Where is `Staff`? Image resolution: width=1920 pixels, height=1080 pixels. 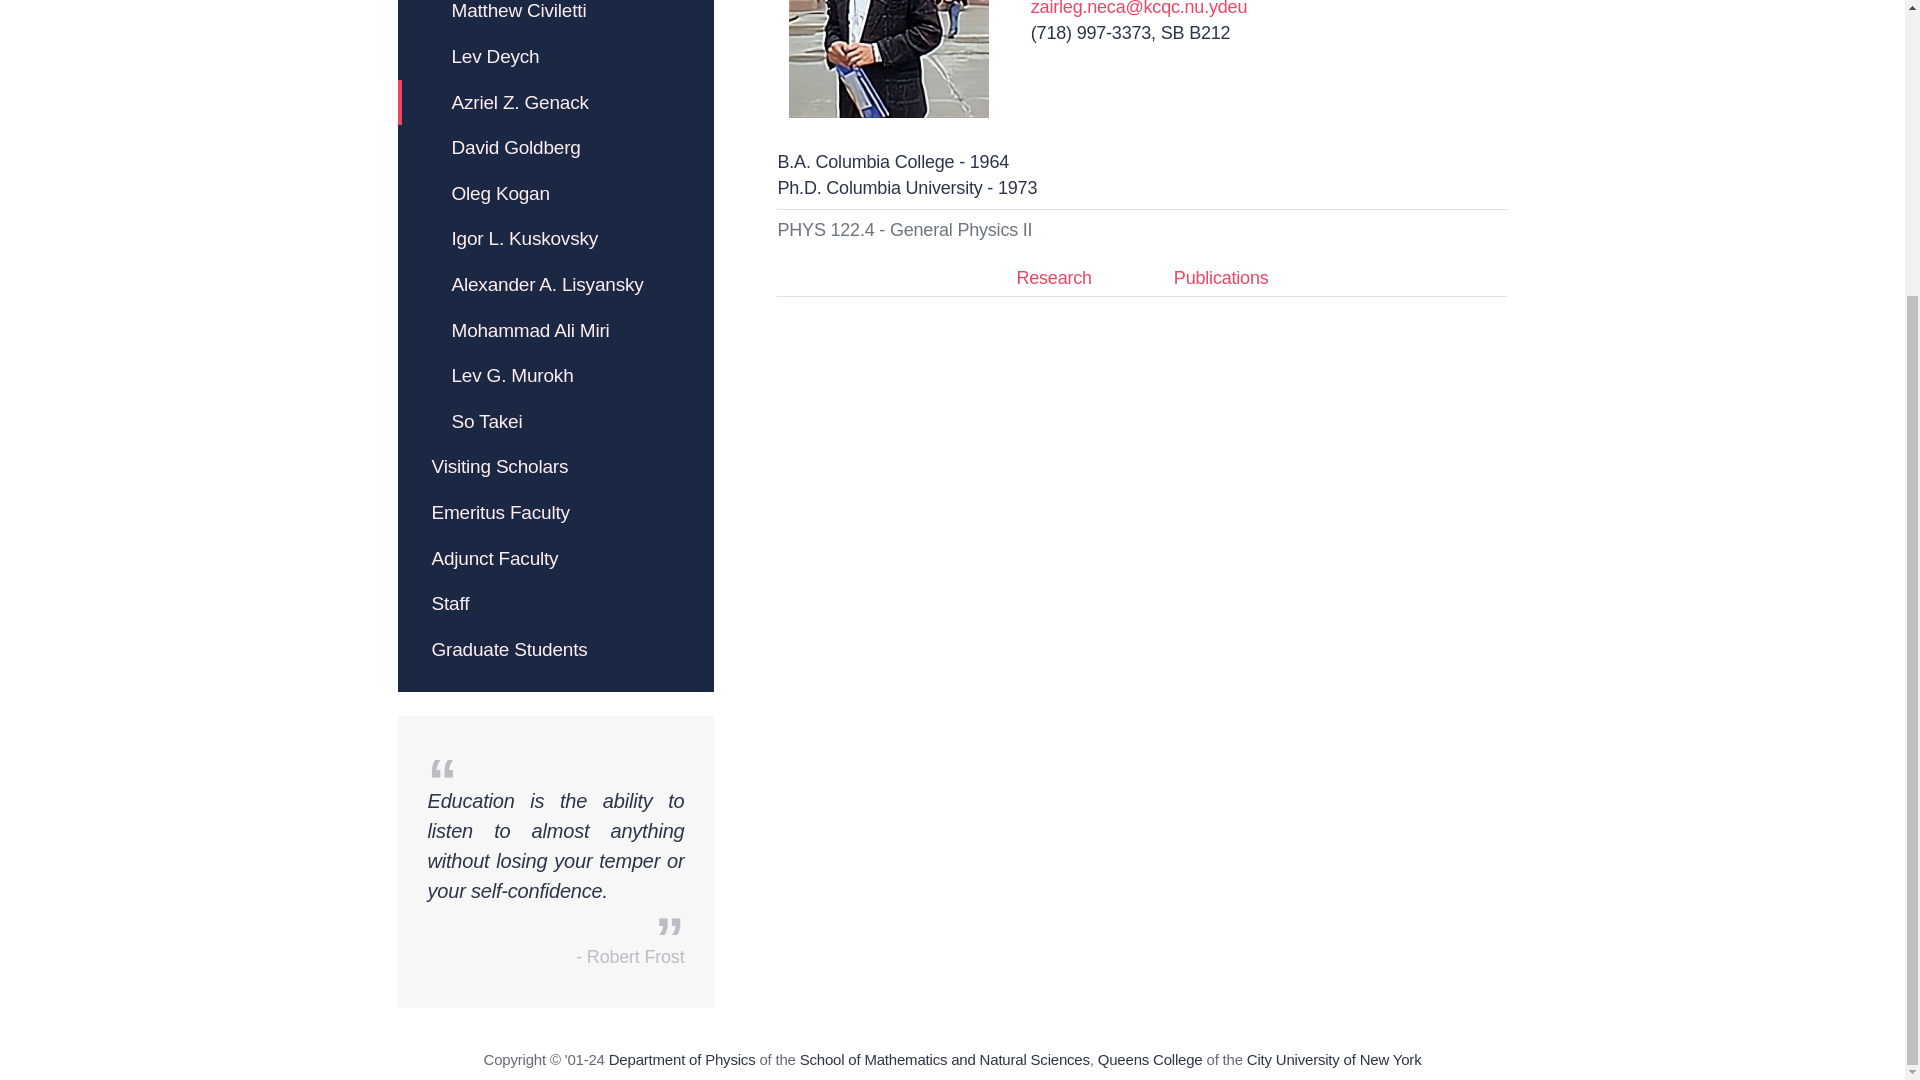
Staff is located at coordinates (556, 604).